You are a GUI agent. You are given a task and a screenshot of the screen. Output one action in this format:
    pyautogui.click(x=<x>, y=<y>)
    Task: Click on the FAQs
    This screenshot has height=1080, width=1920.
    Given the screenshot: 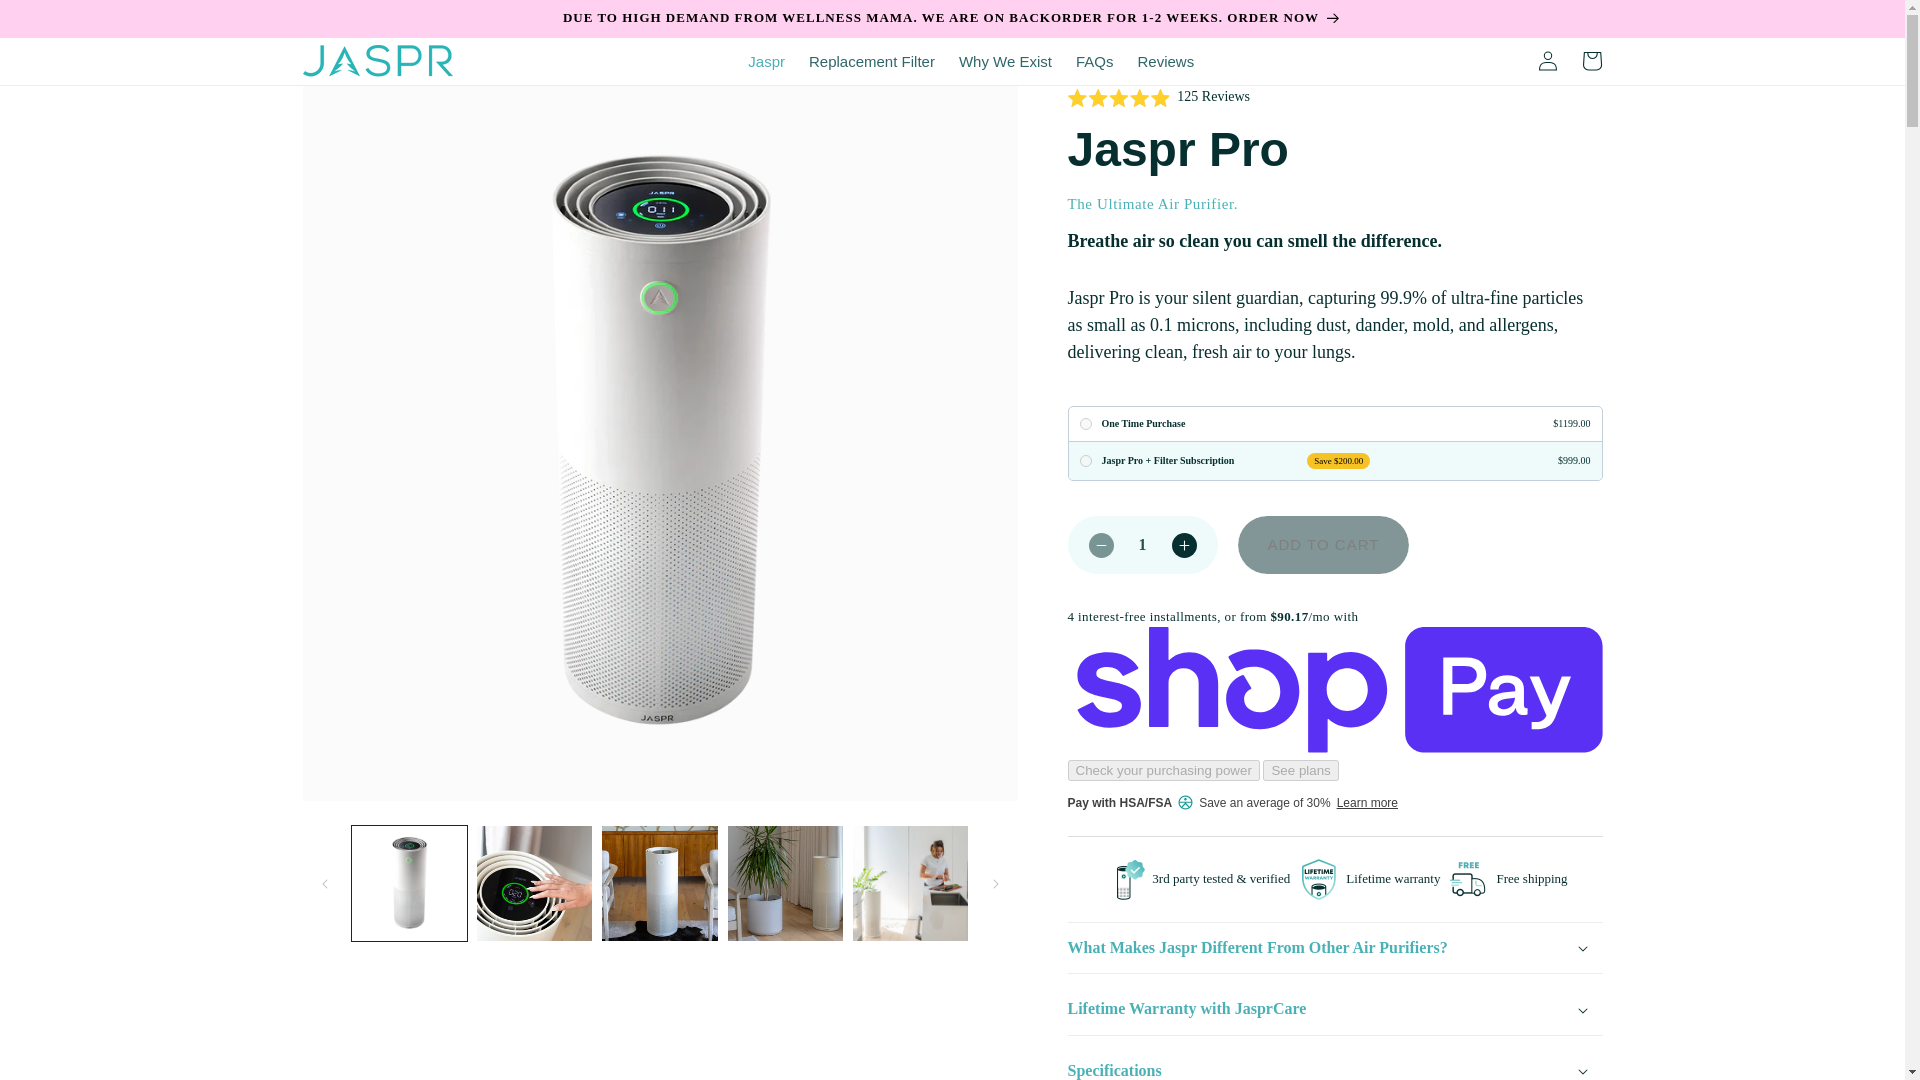 What is the action you would take?
    pyautogui.click(x=1094, y=62)
    